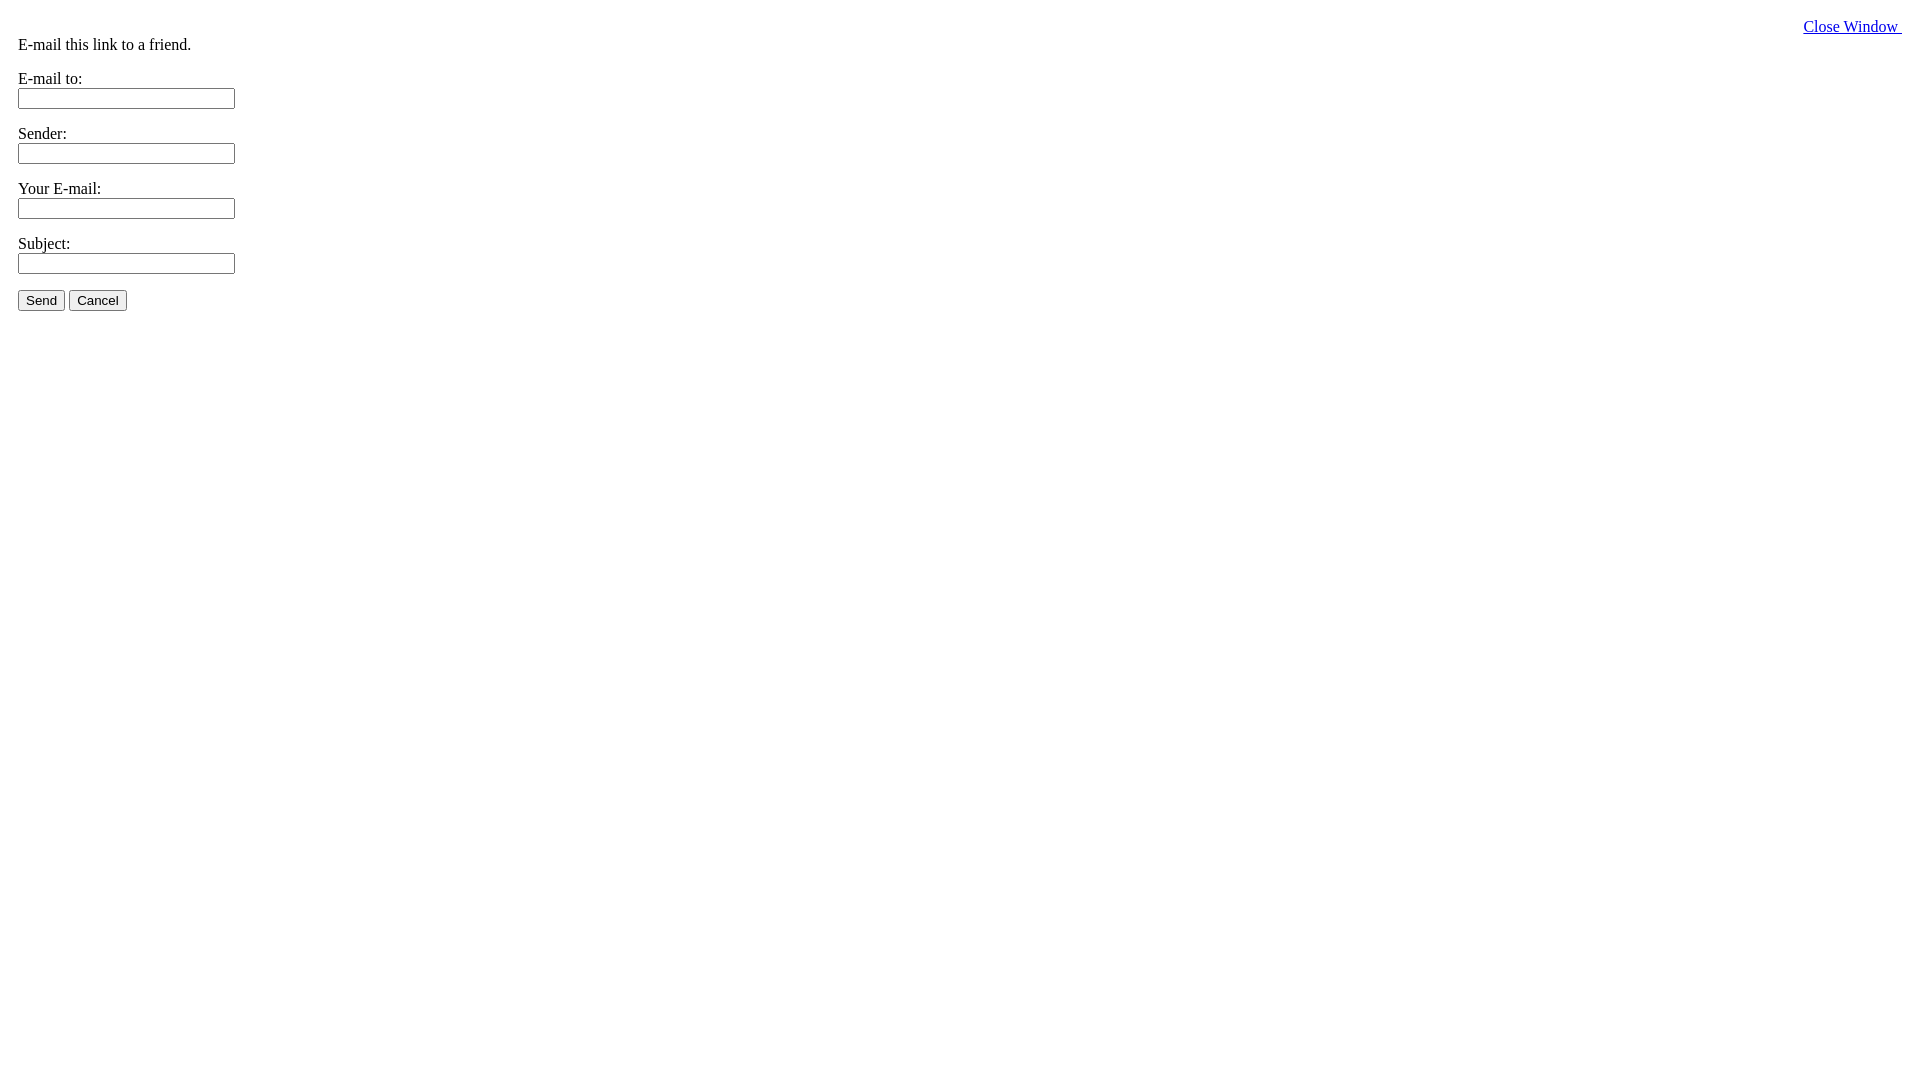 The height and width of the screenshot is (1080, 1920). Describe the element at coordinates (98, 300) in the screenshot. I see `Cancel` at that location.